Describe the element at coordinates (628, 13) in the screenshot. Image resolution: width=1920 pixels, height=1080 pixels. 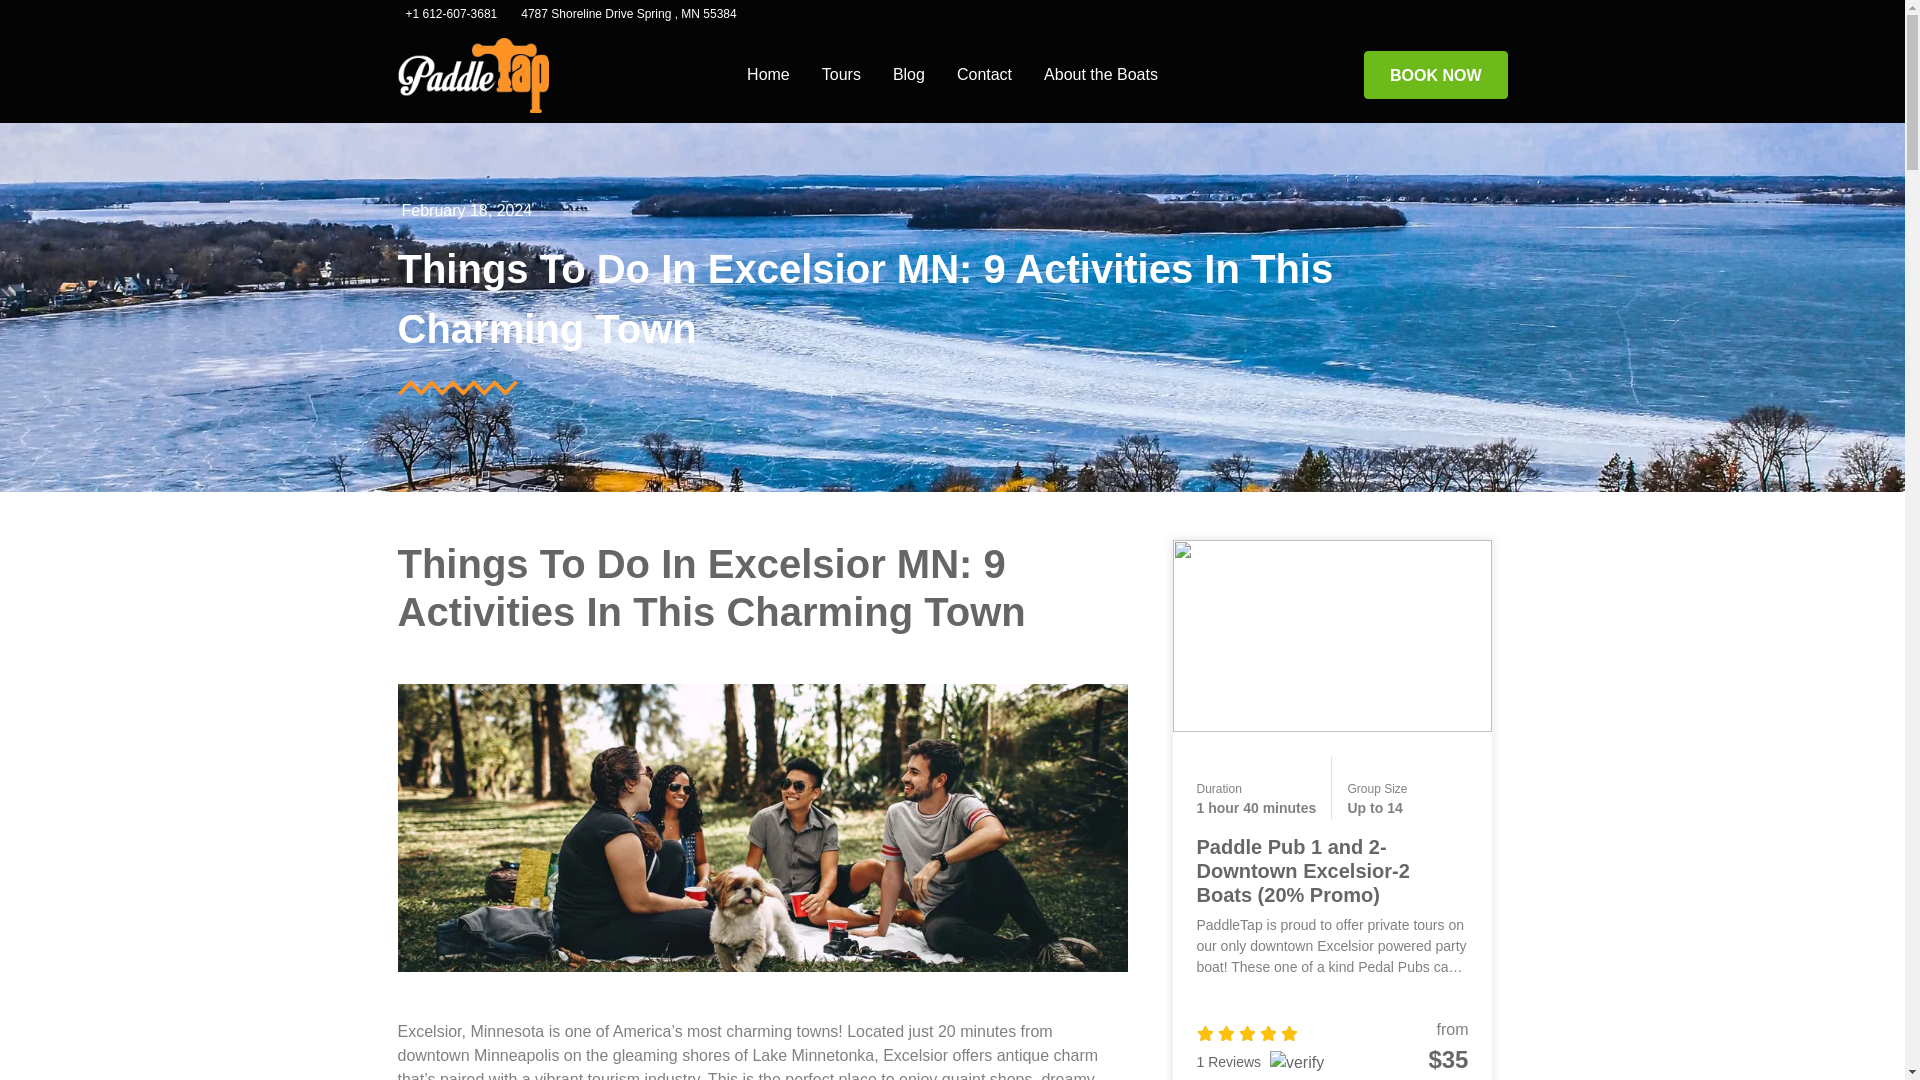
I see `Google Maps` at that location.